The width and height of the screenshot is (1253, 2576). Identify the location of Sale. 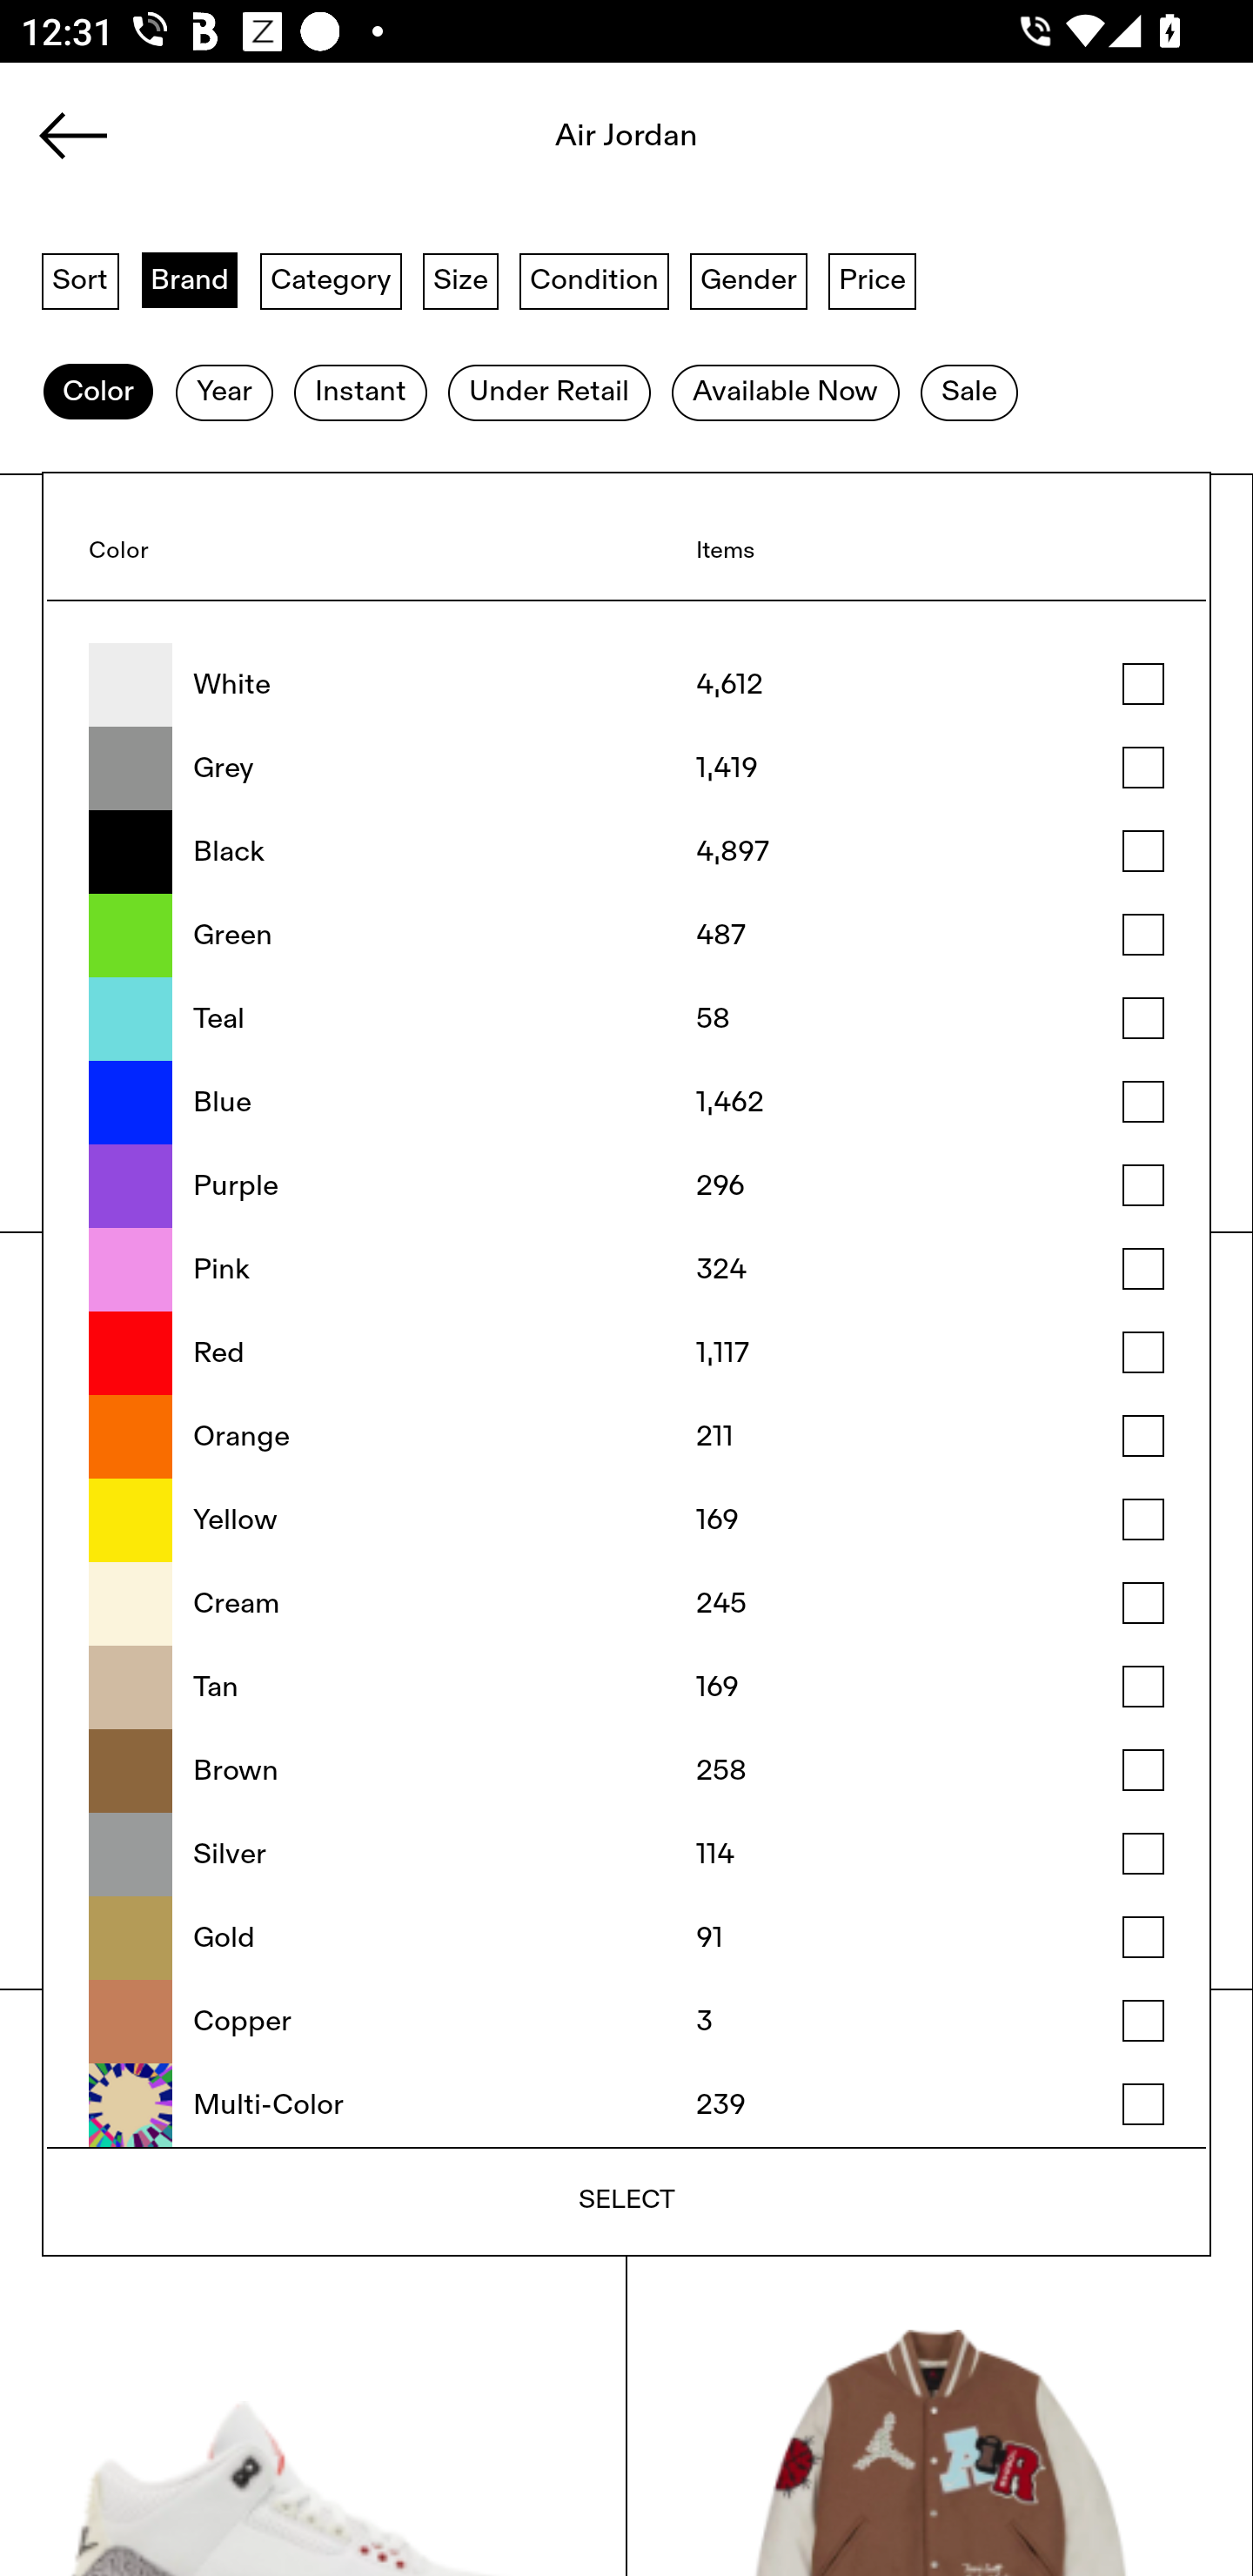
(969, 392).